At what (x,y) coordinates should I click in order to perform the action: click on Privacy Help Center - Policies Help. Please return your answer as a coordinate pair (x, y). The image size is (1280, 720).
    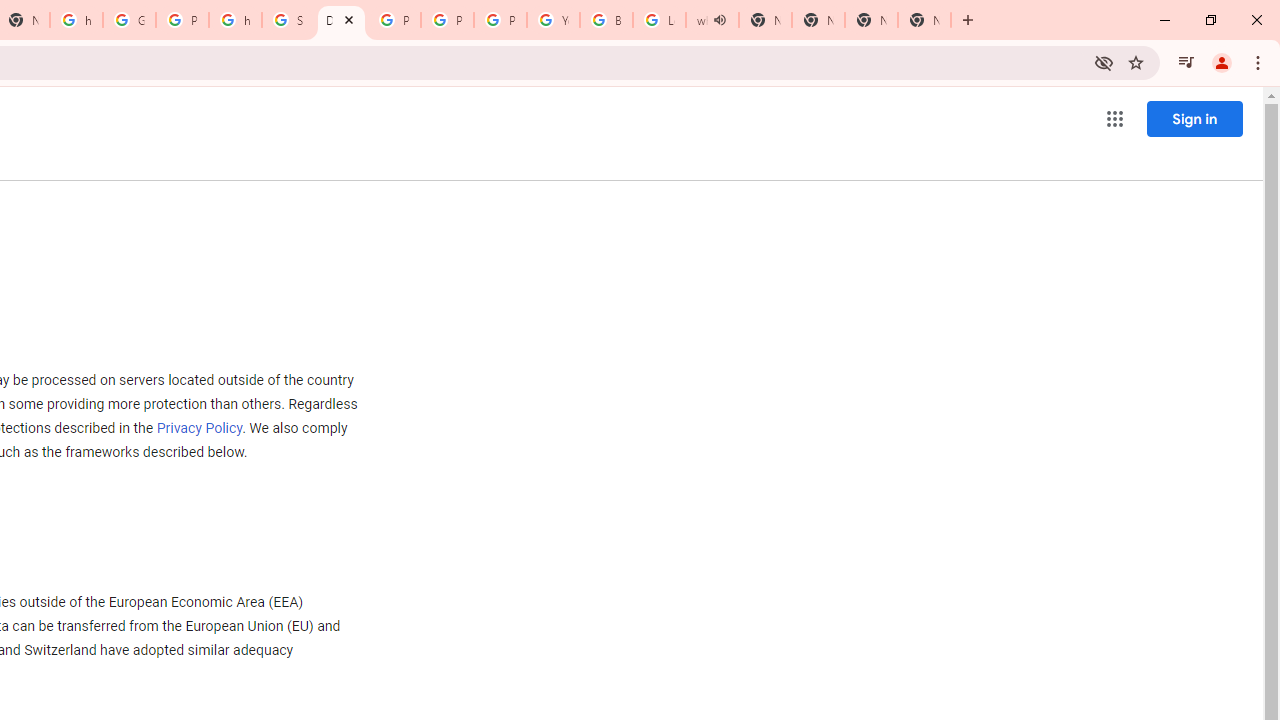
    Looking at the image, I should click on (394, 20).